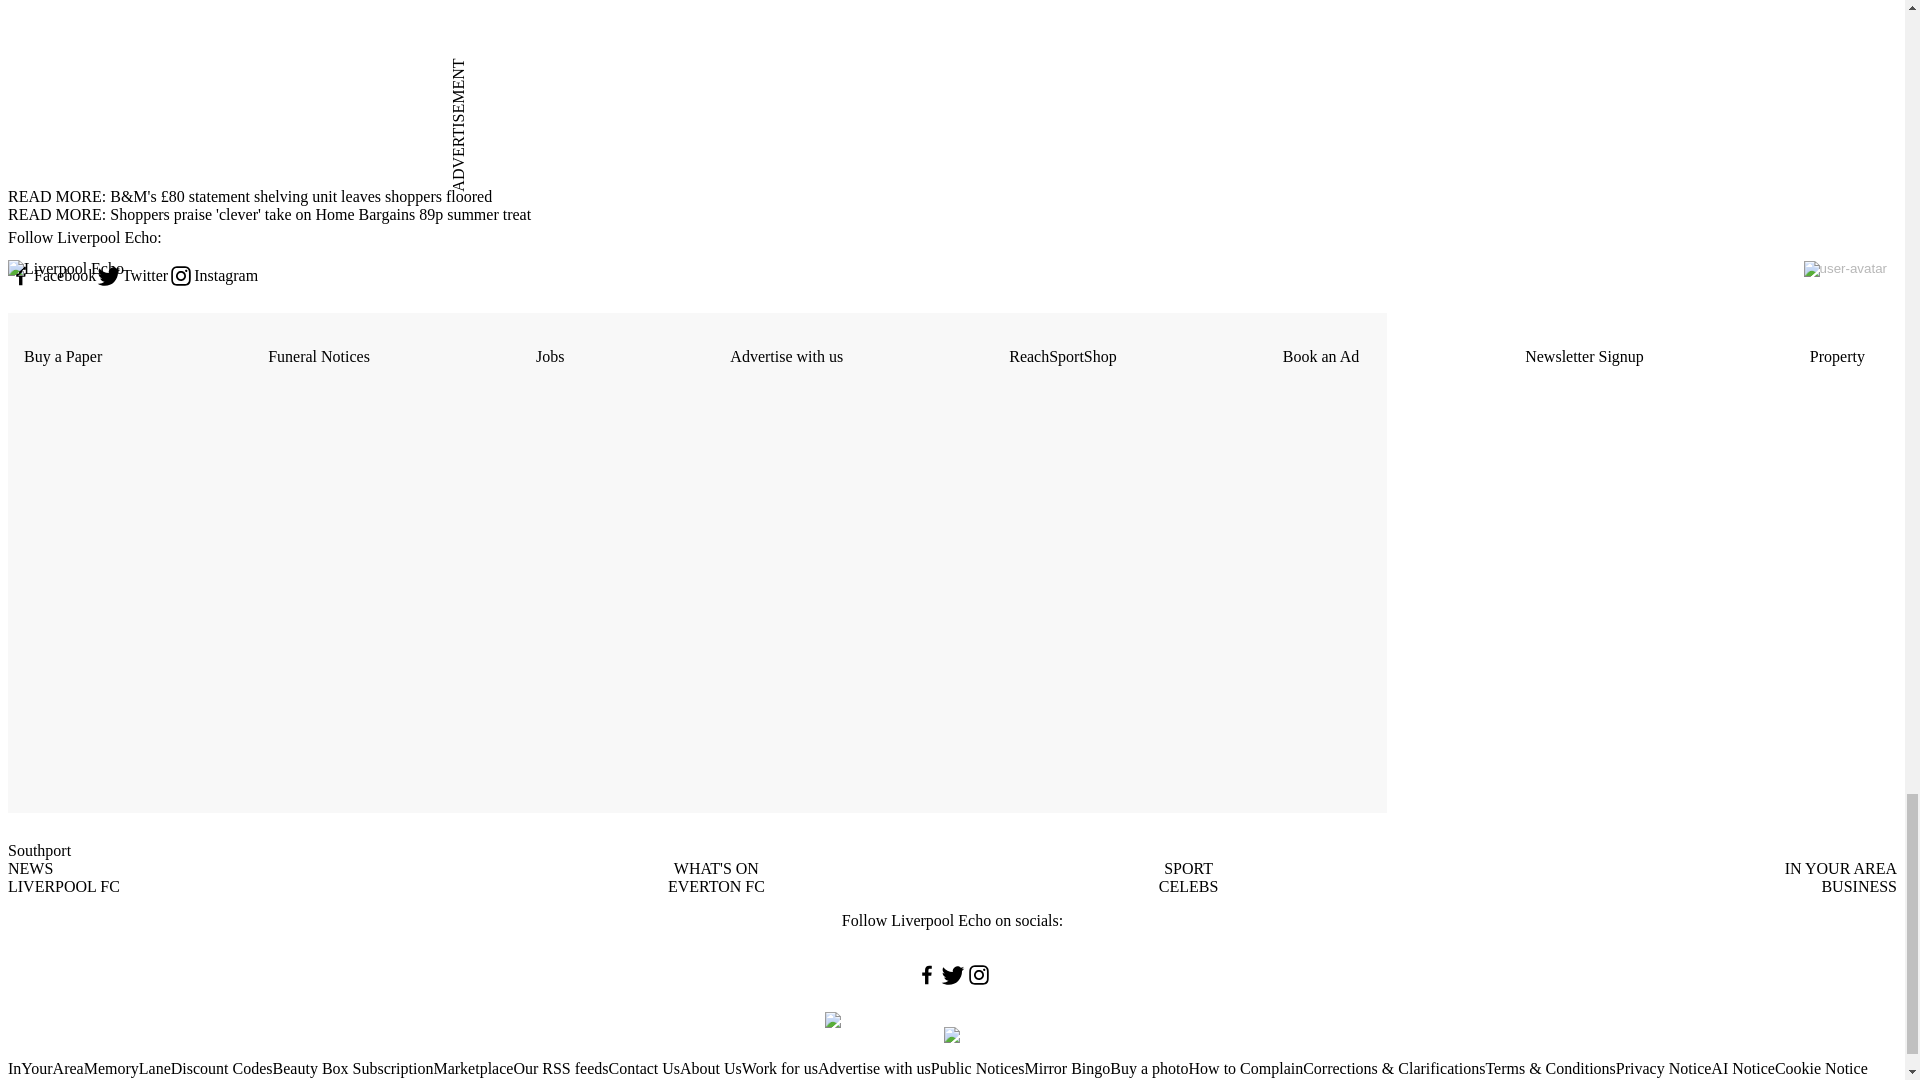 This screenshot has width=1920, height=1080. Describe the element at coordinates (52, 276) in the screenshot. I see `Facebook` at that location.